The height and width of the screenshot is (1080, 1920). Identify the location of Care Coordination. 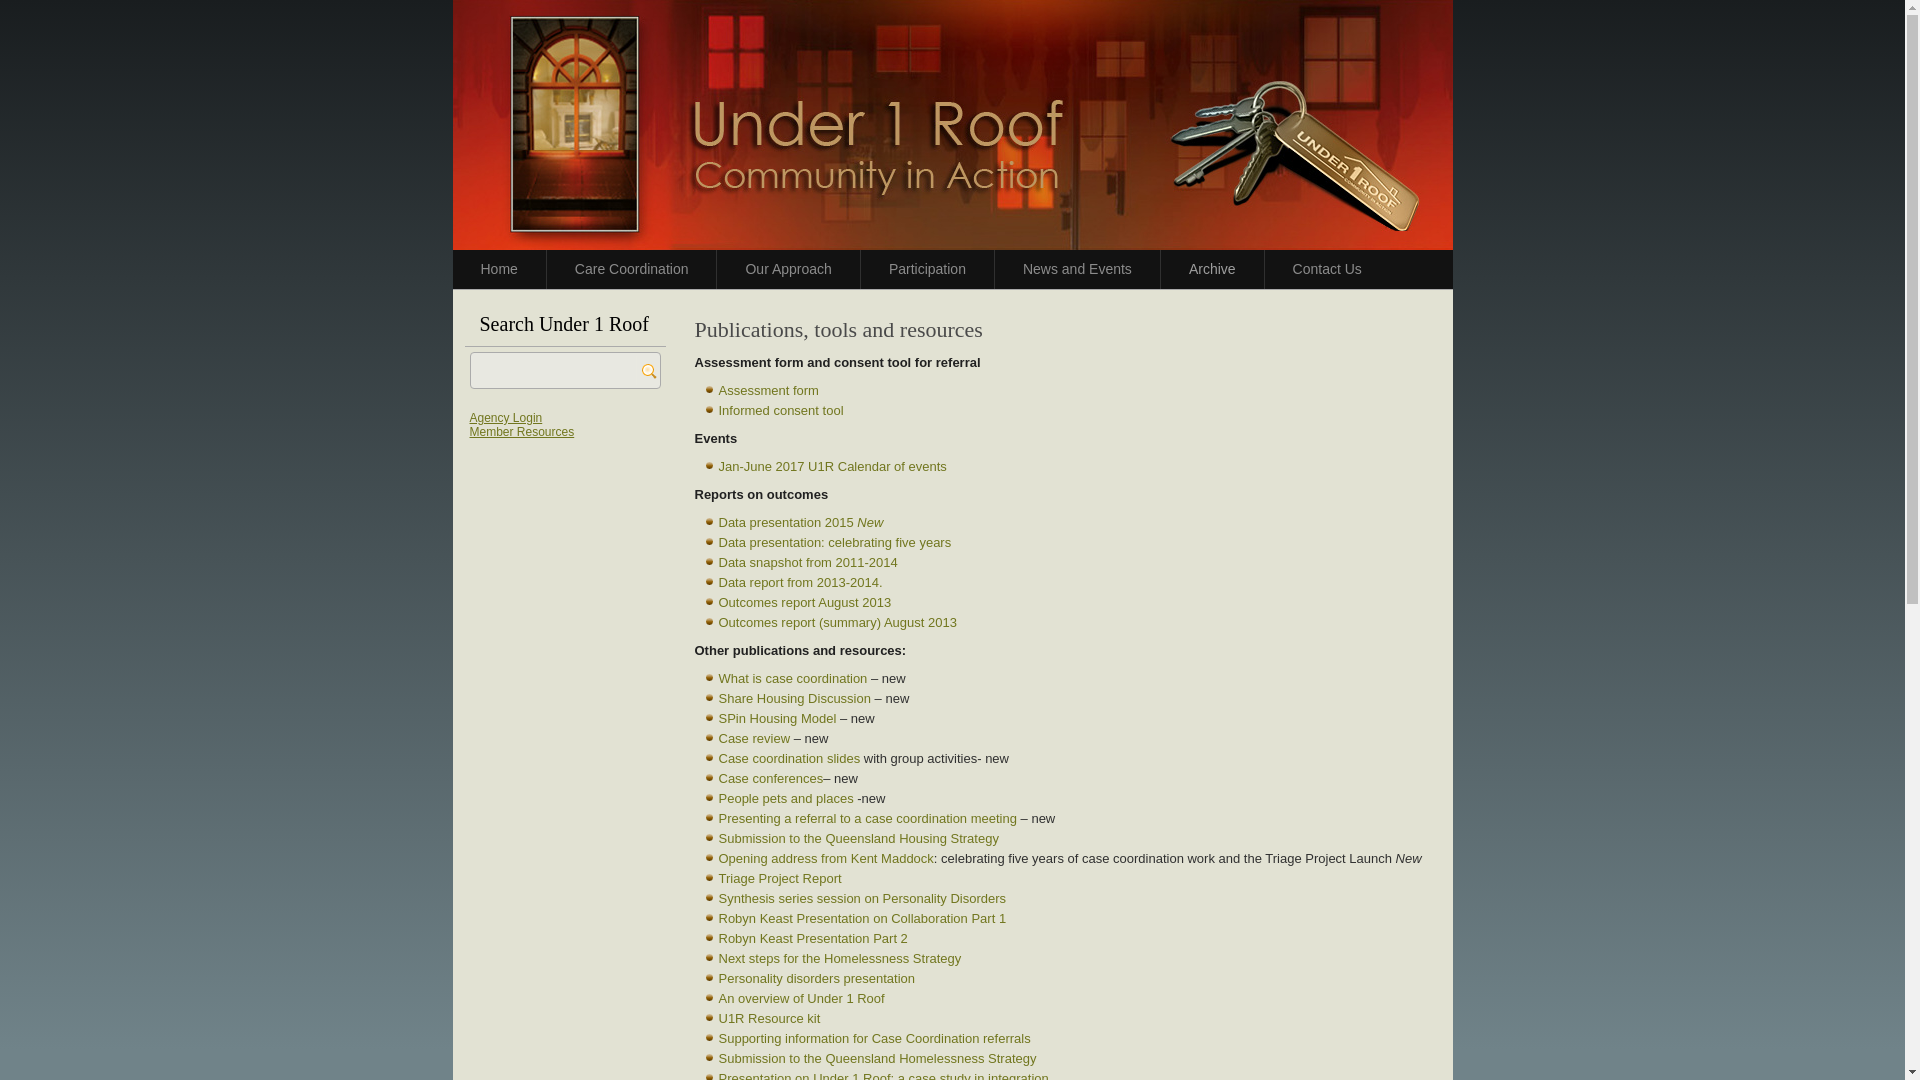
(632, 270).